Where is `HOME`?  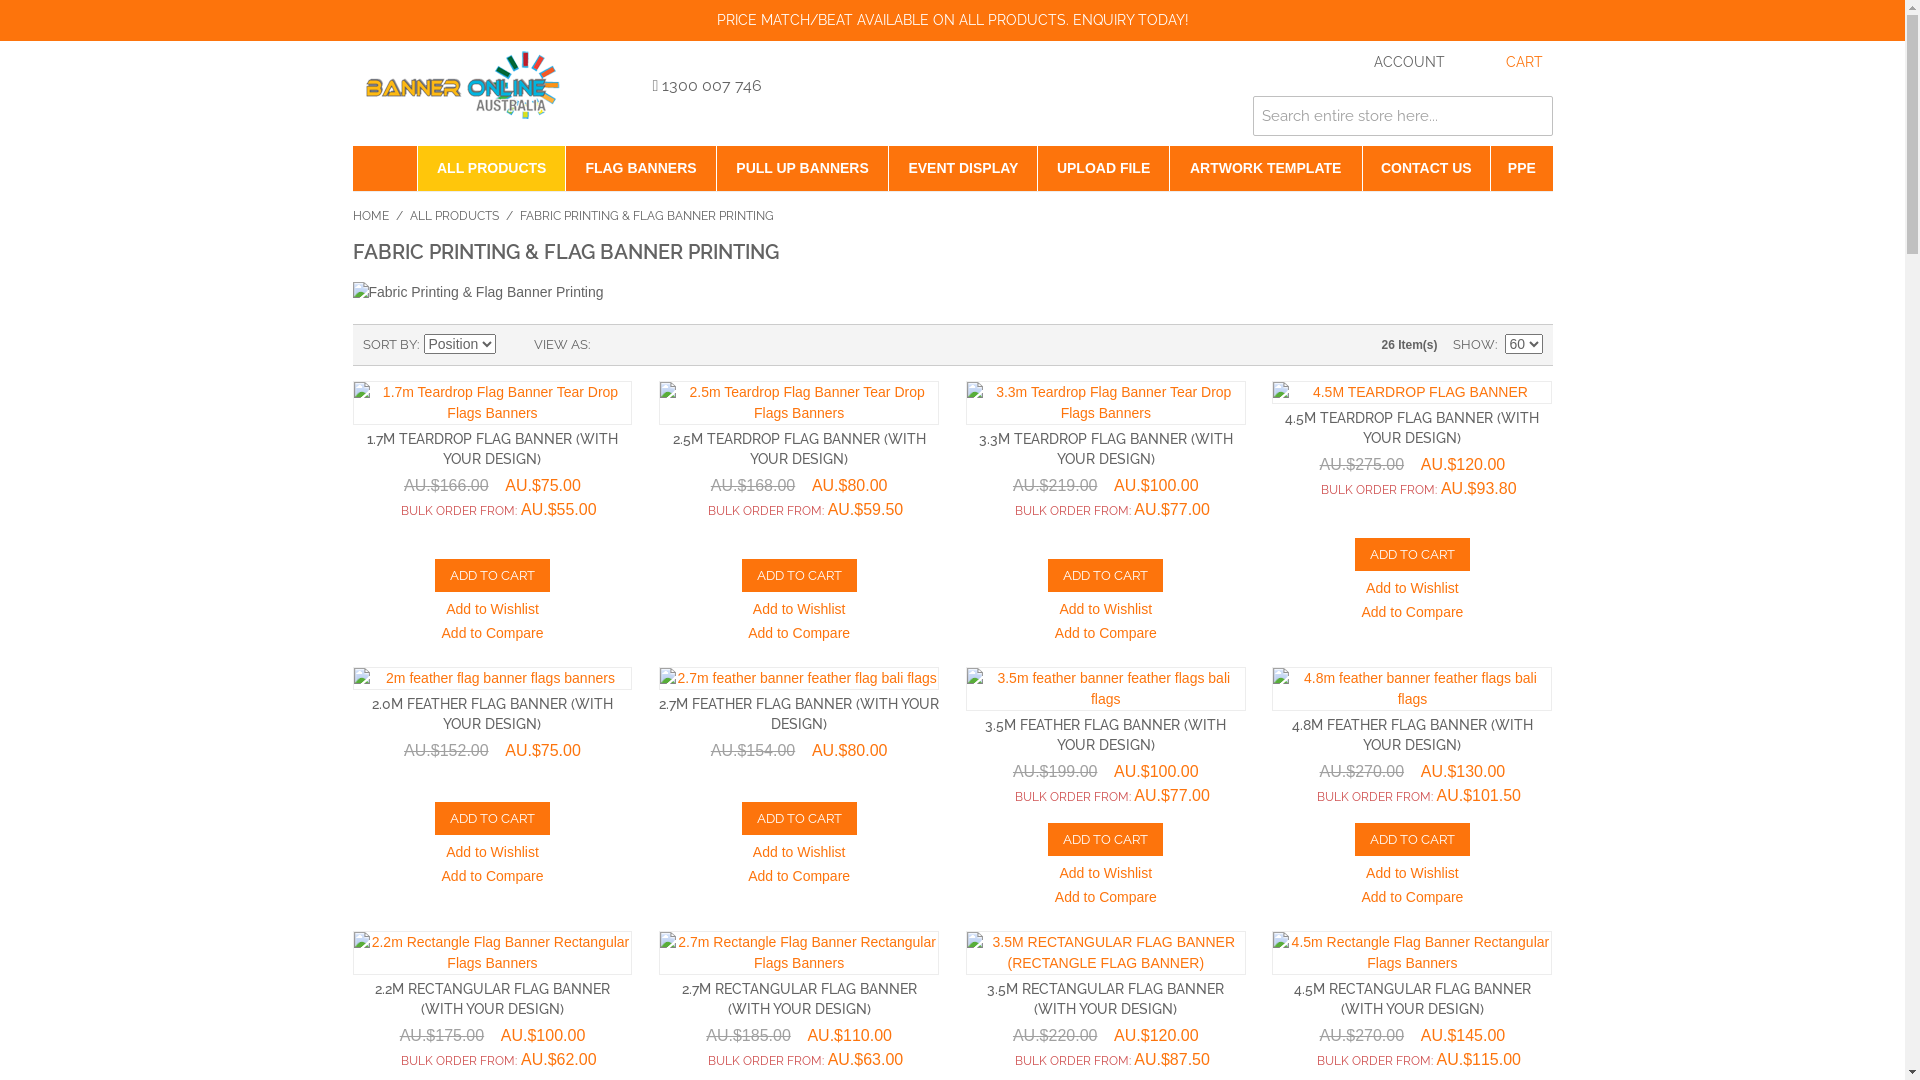
HOME is located at coordinates (370, 216).